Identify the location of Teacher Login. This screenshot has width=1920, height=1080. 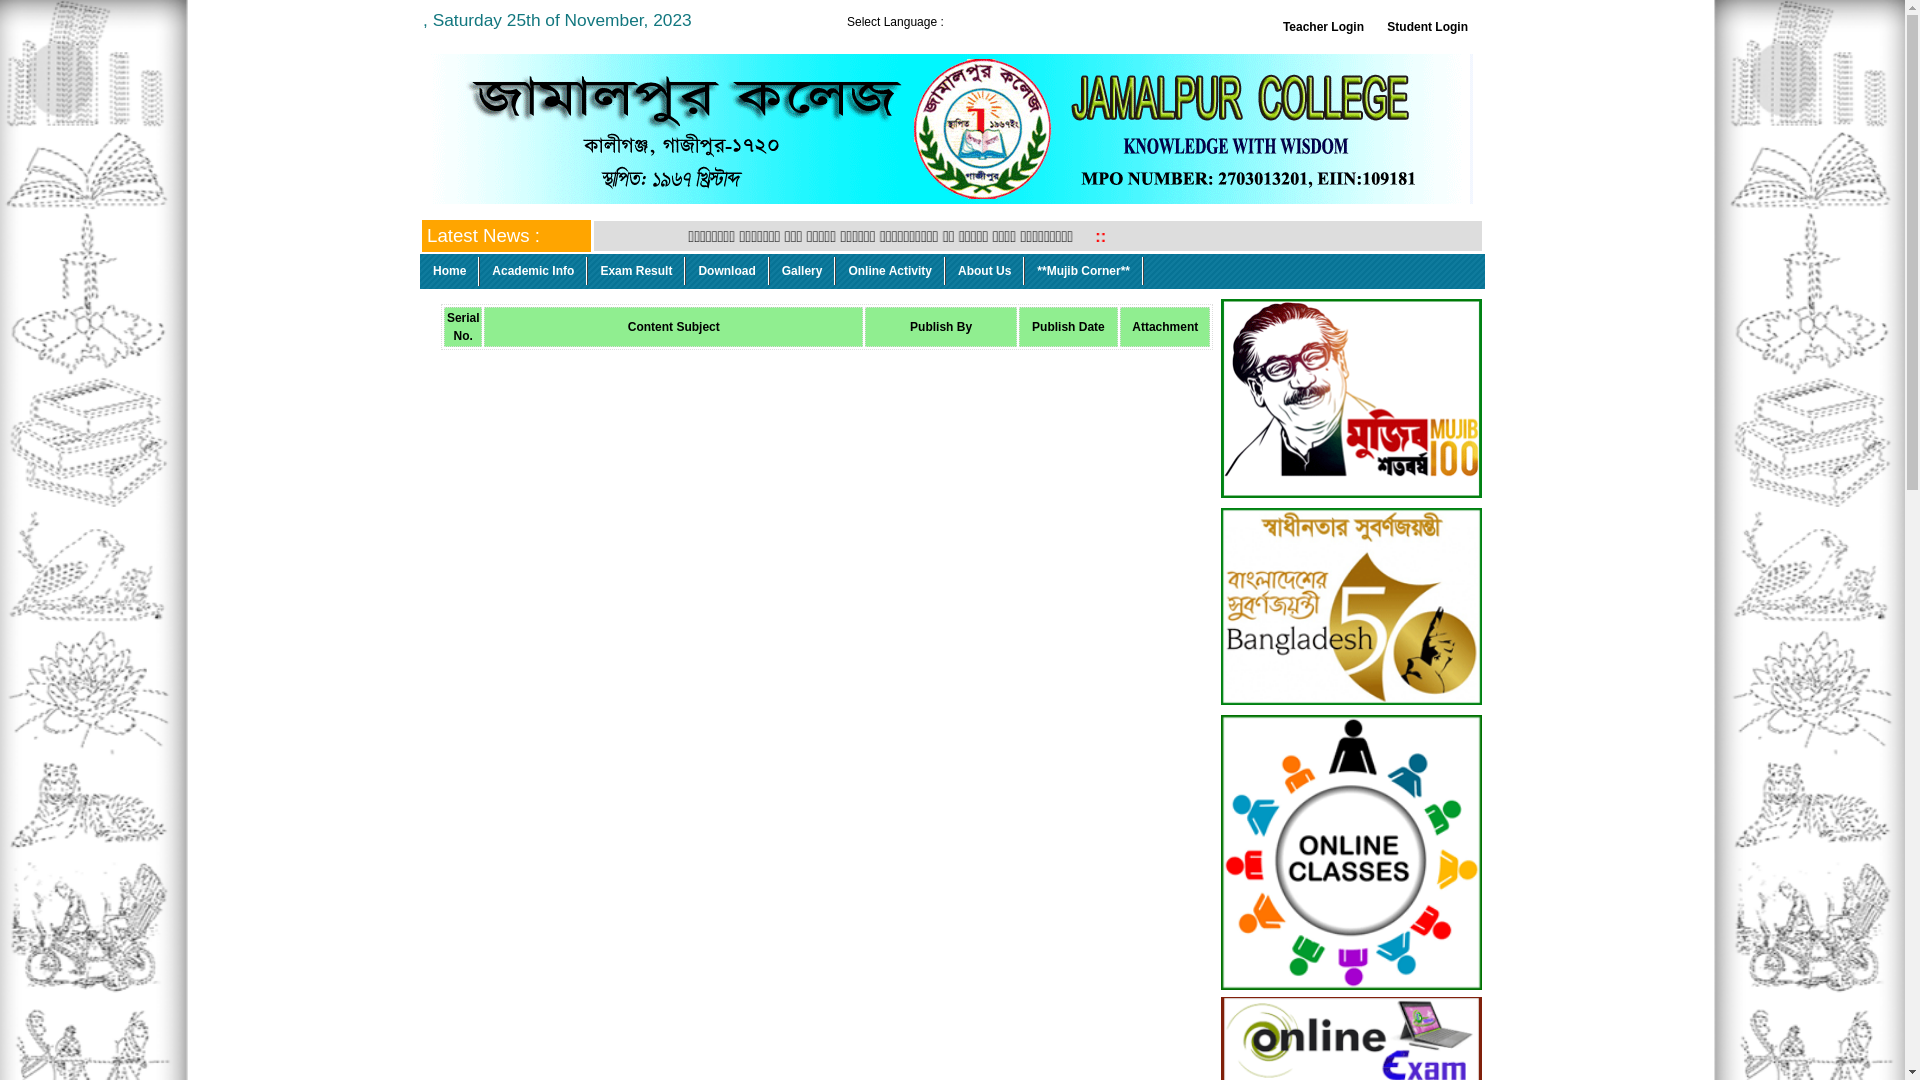
(1324, 27).